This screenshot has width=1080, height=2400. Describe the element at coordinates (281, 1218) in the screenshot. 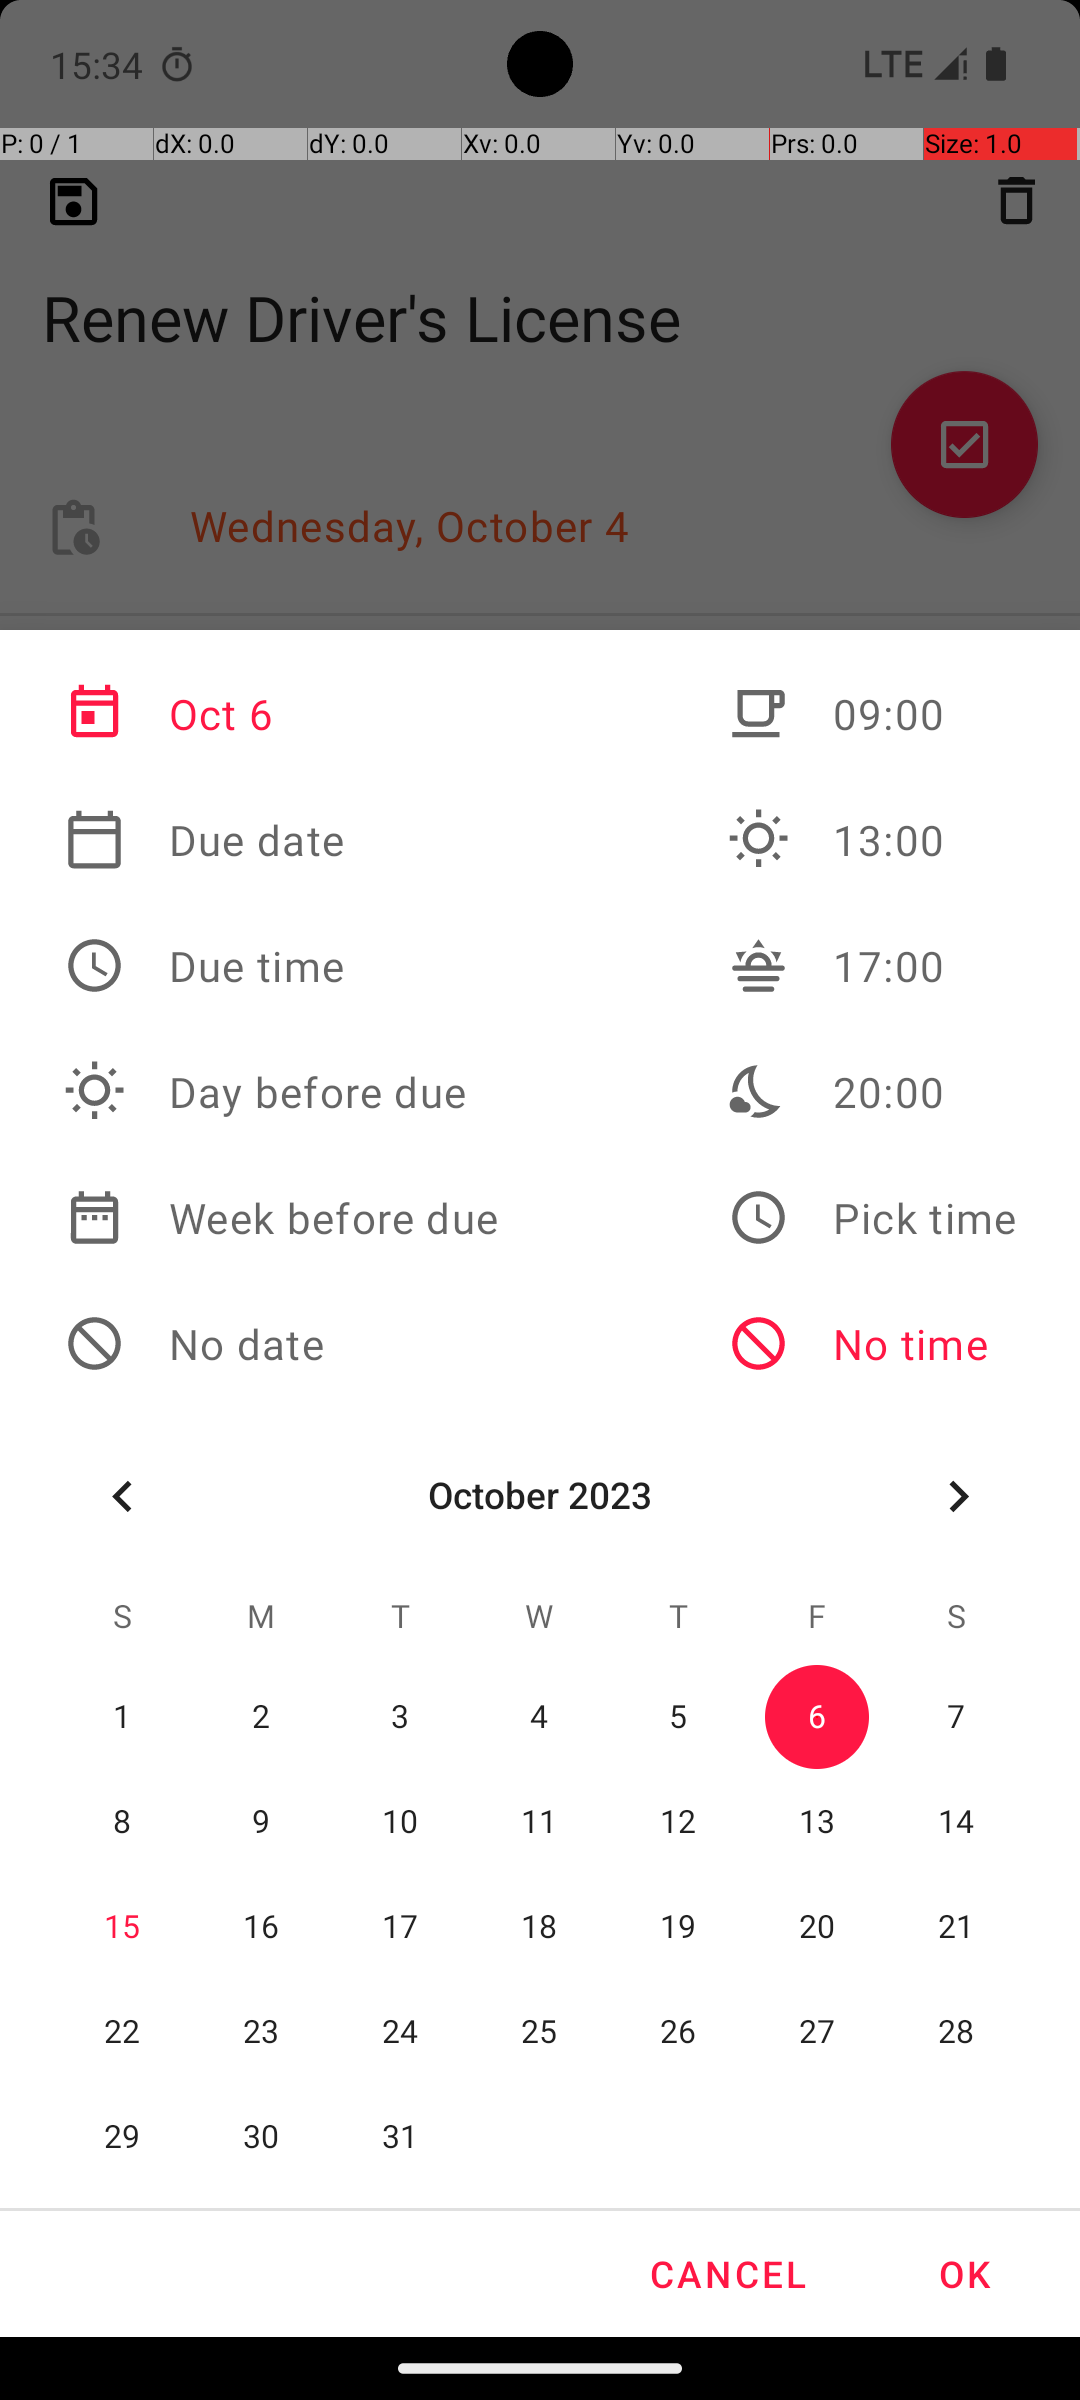

I see `Week before due` at that location.